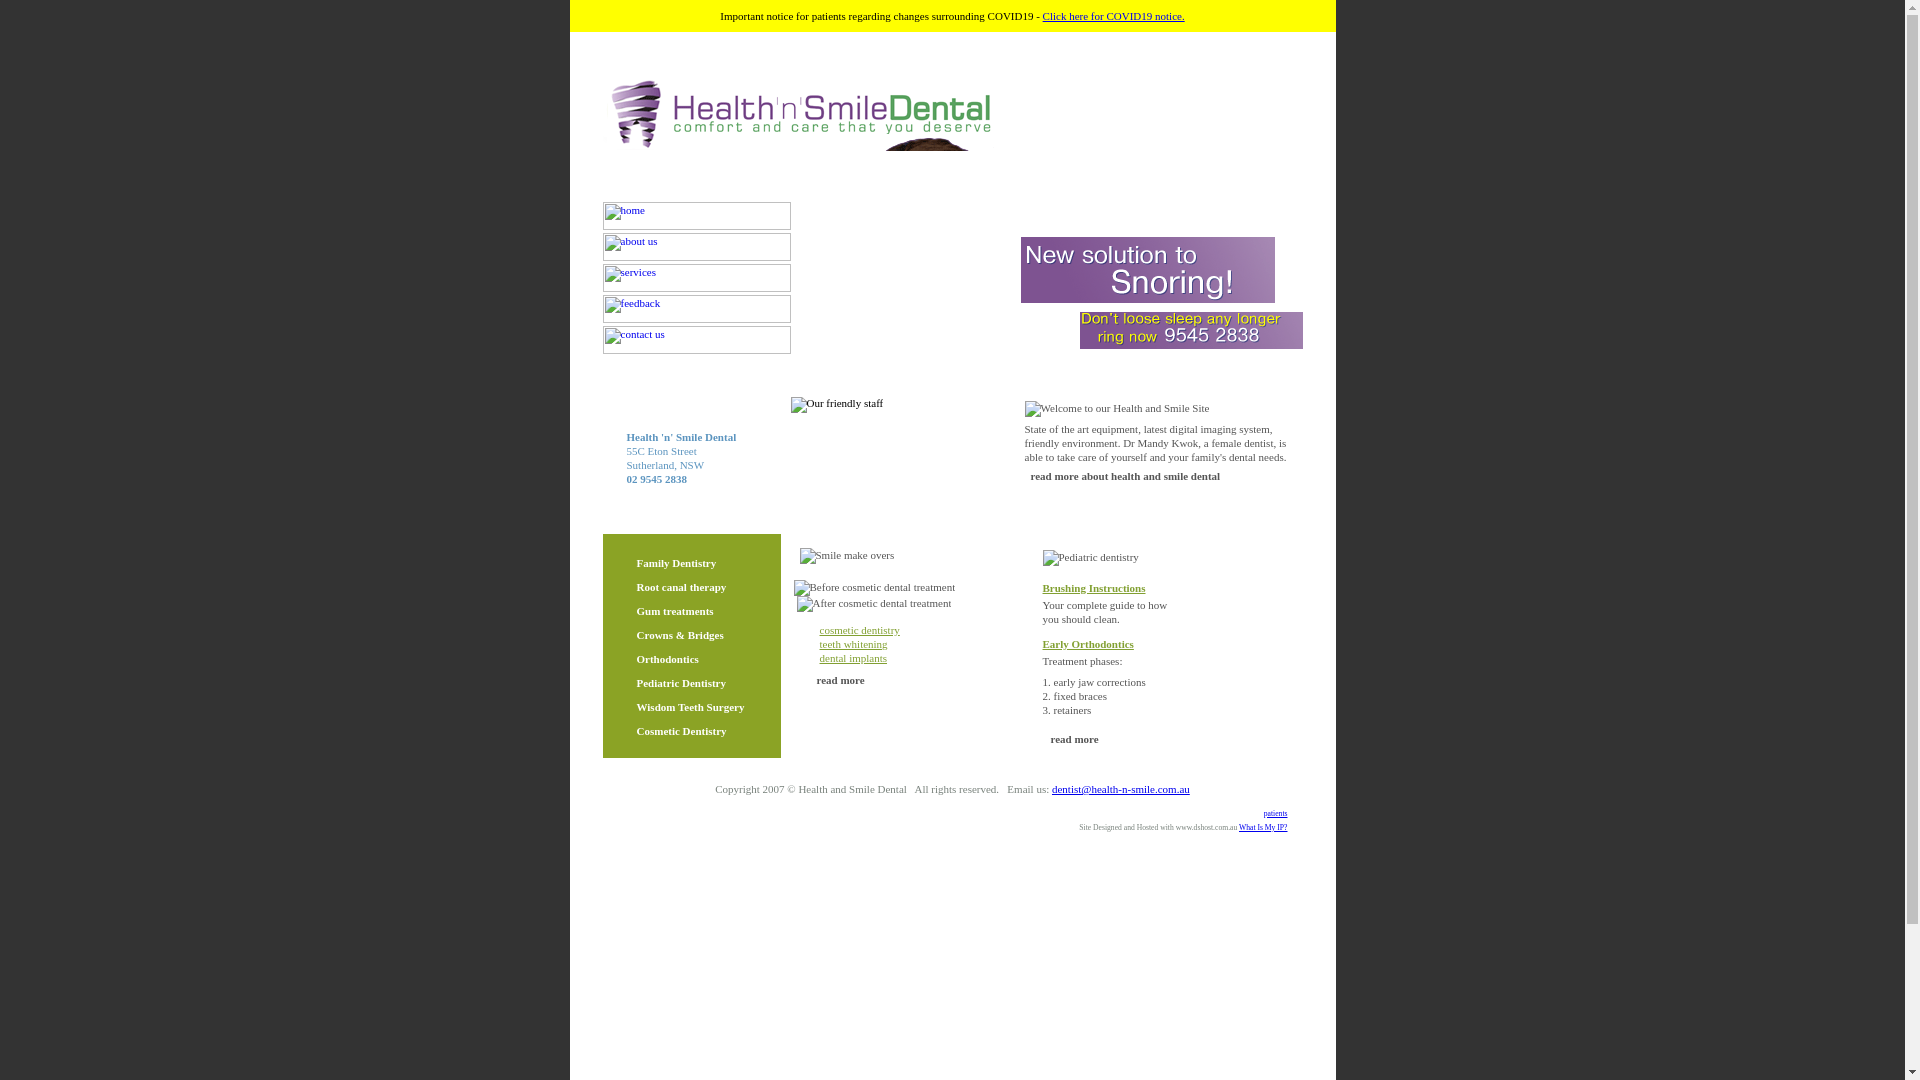  Describe the element at coordinates (1276, 814) in the screenshot. I see `patients` at that location.